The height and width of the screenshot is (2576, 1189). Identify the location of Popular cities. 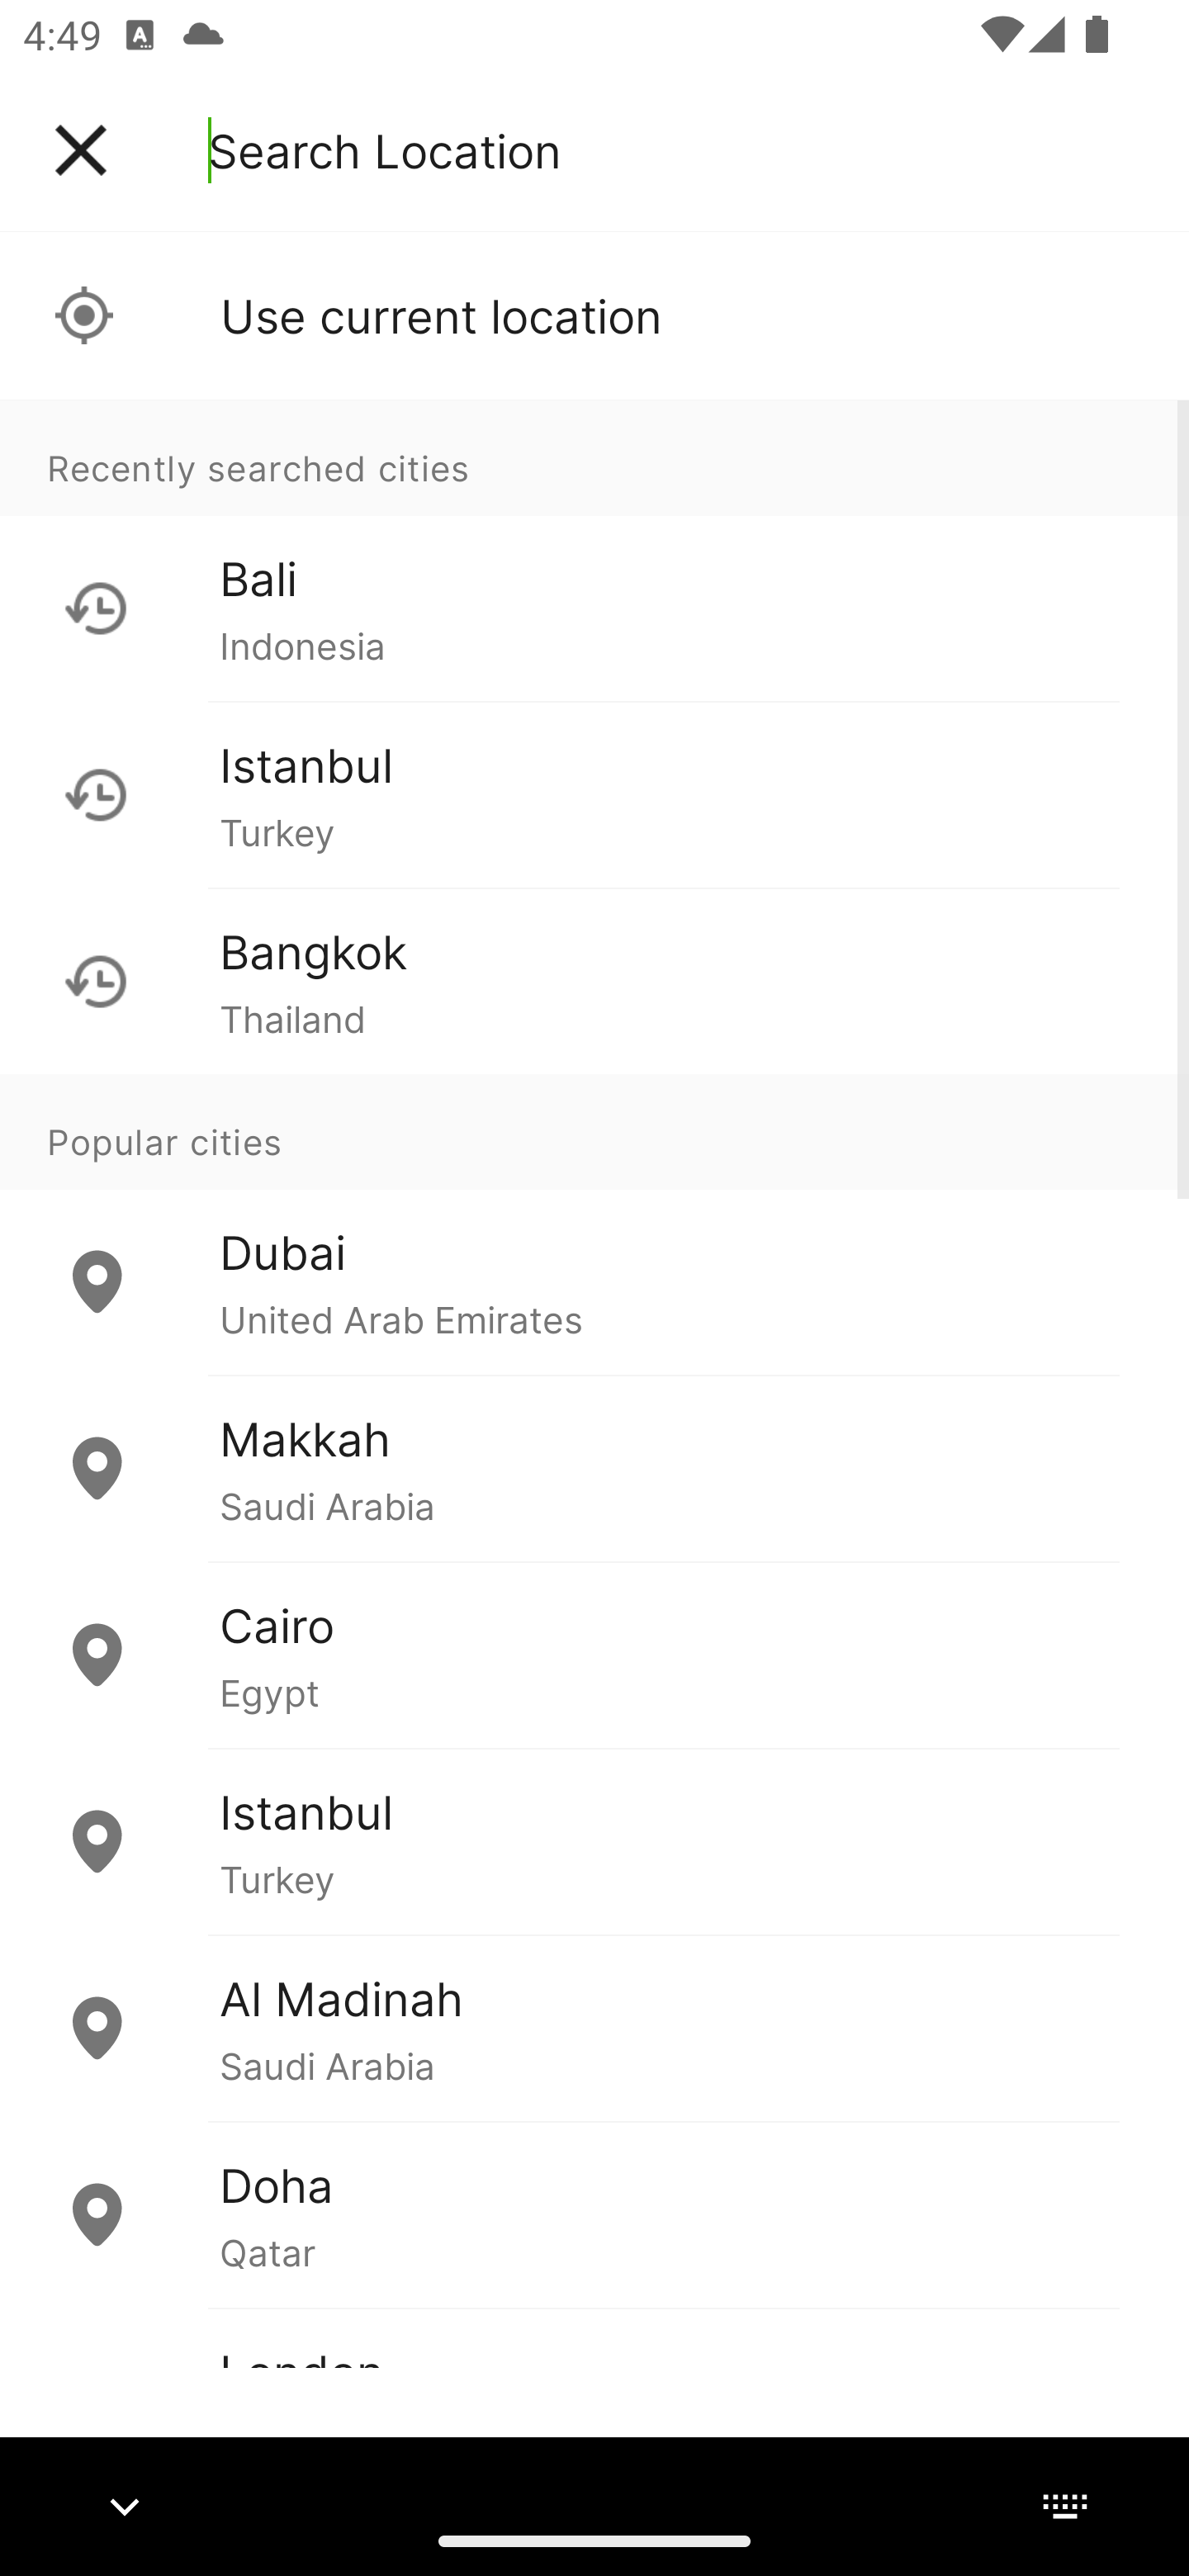
(594, 1132).